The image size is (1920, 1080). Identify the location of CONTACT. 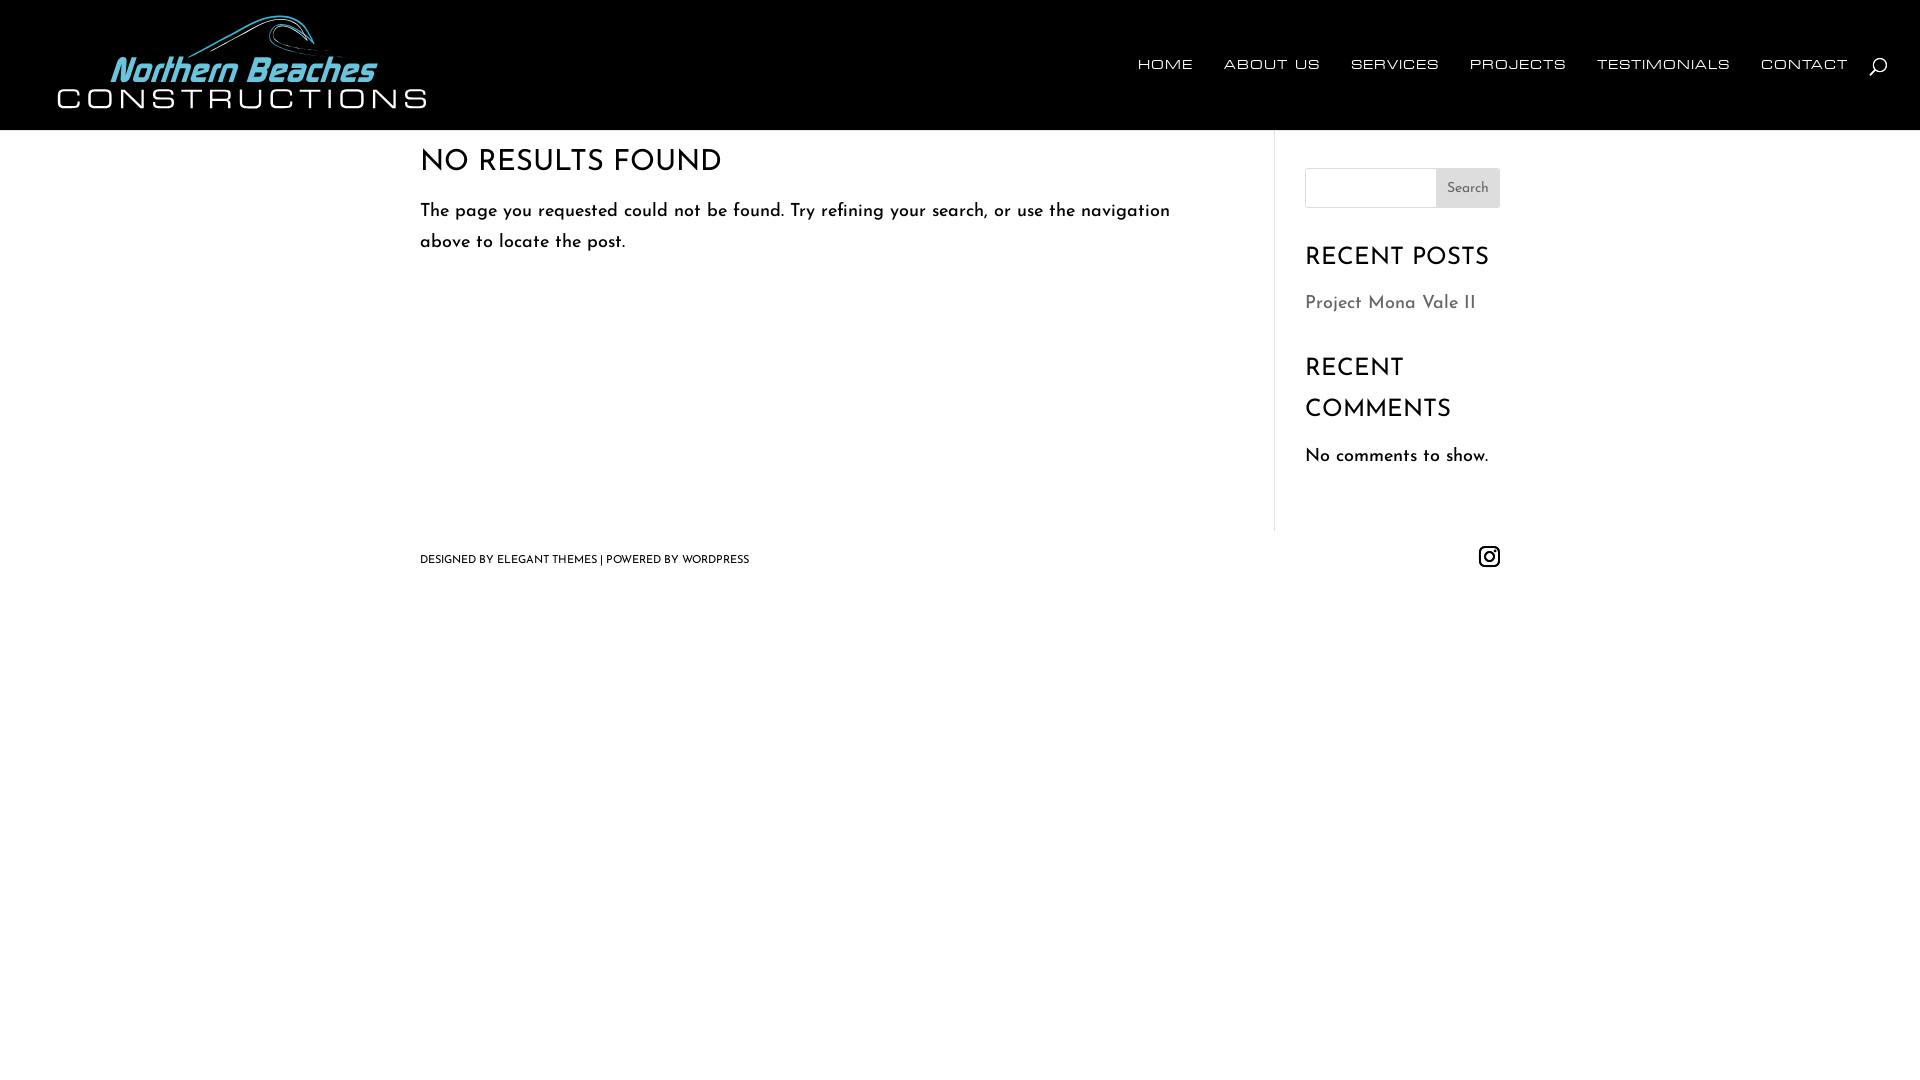
(1804, 94).